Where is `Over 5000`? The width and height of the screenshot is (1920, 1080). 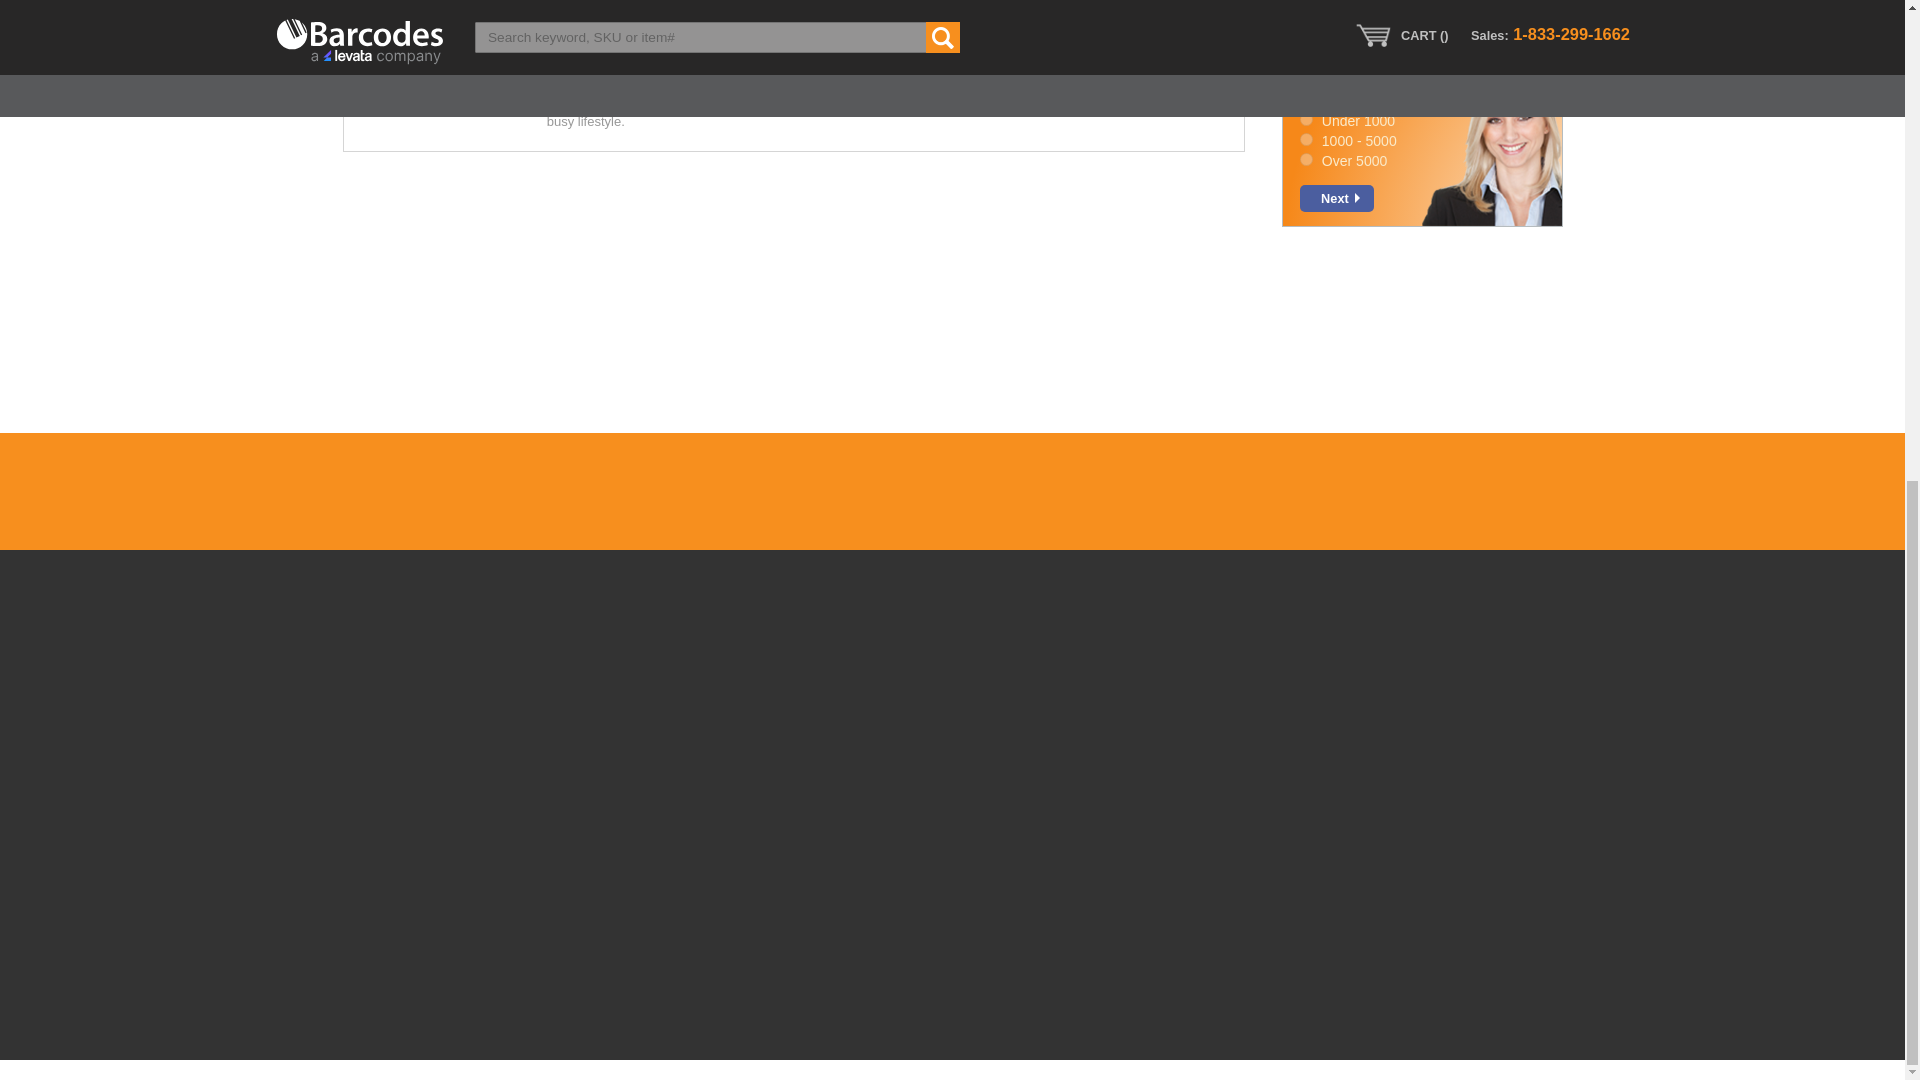
Over 5000 is located at coordinates (1306, 160).